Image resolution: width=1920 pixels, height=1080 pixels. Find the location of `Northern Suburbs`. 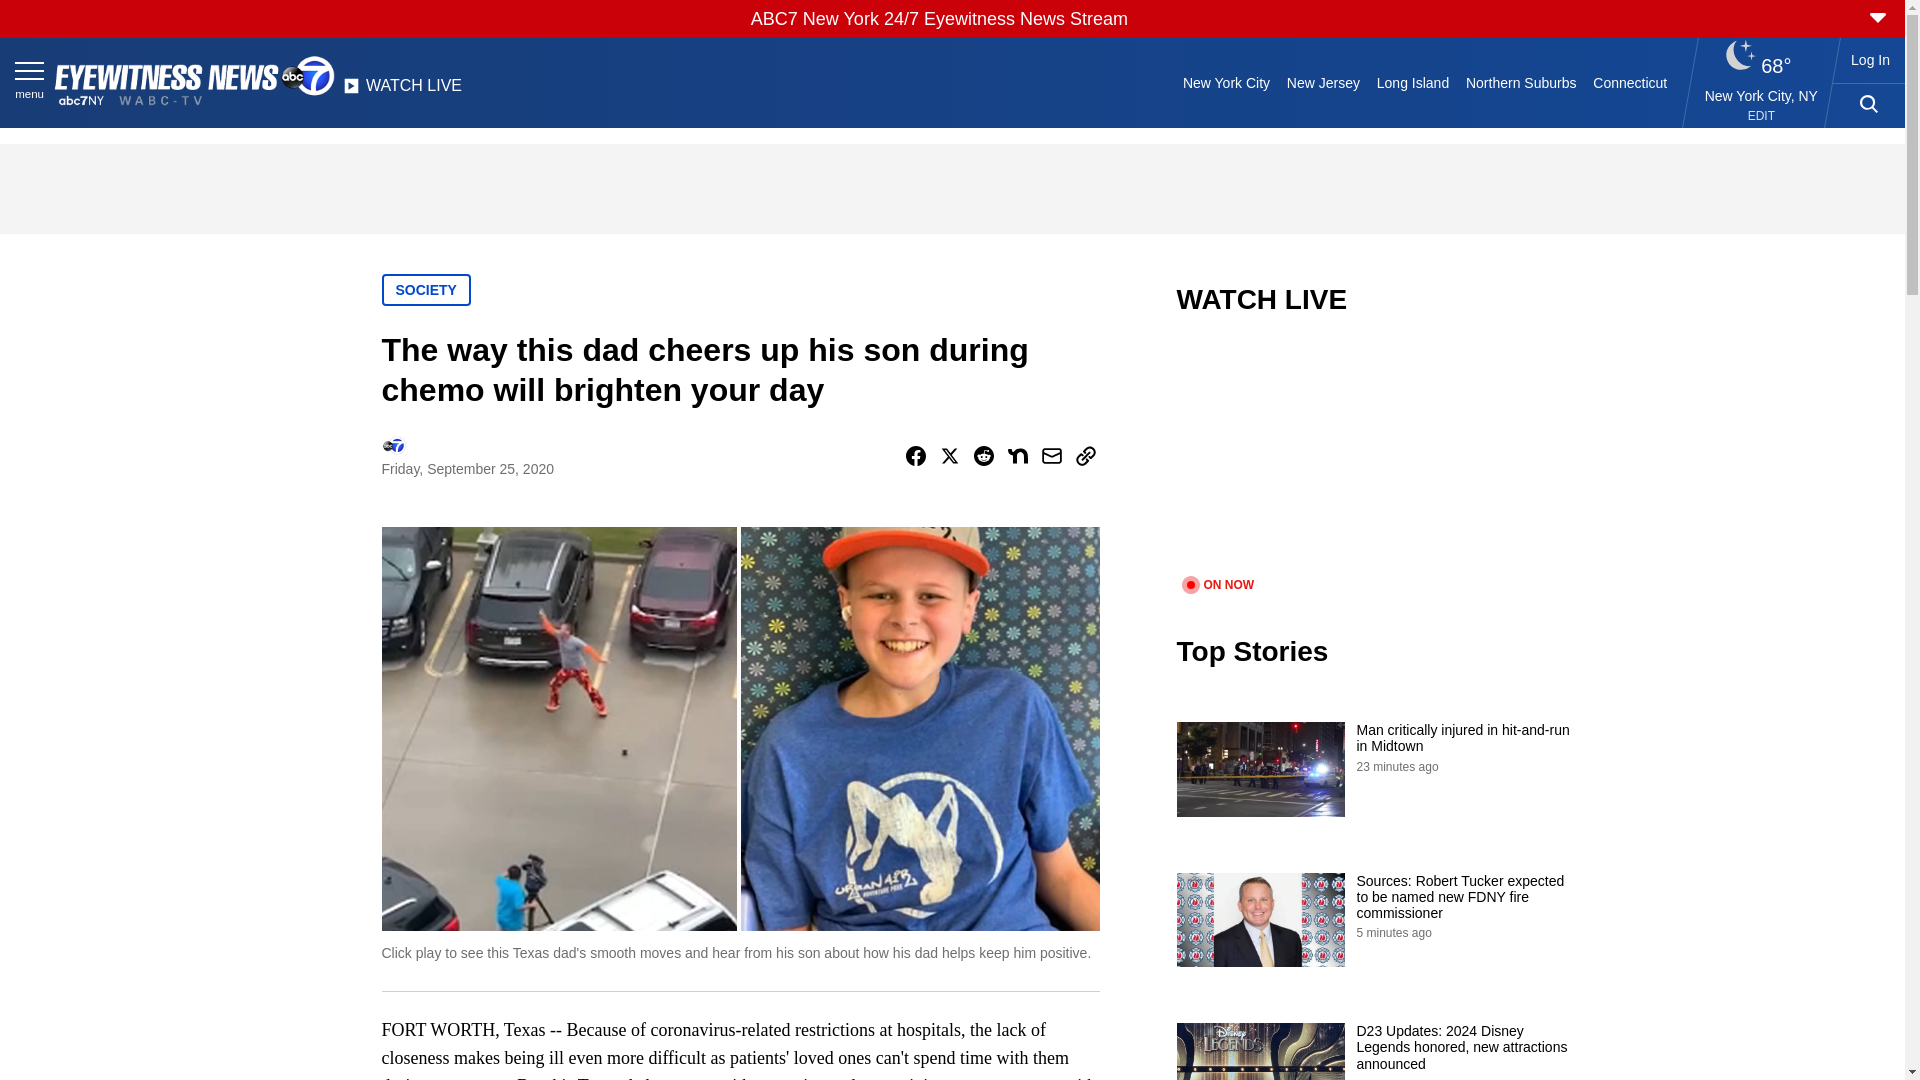

Northern Suburbs is located at coordinates (1521, 82).